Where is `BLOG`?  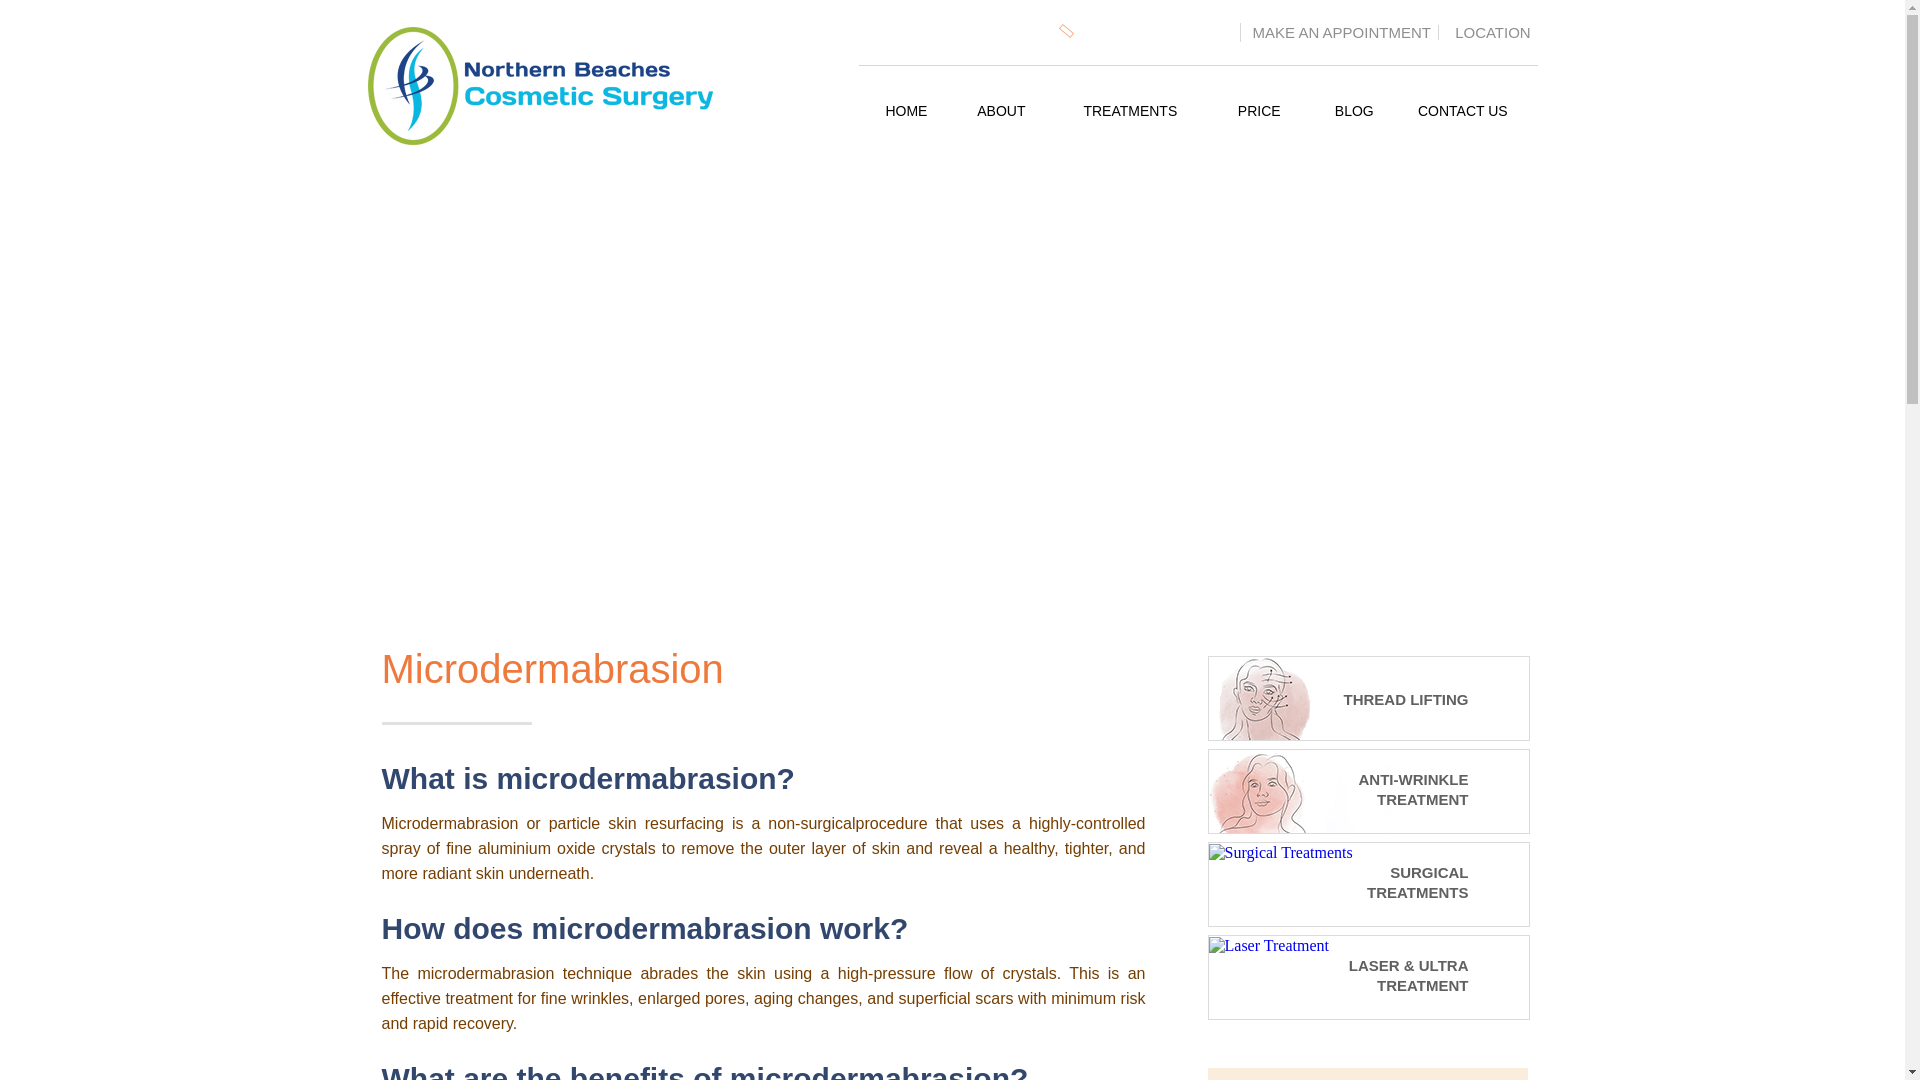 BLOG is located at coordinates (1354, 111).